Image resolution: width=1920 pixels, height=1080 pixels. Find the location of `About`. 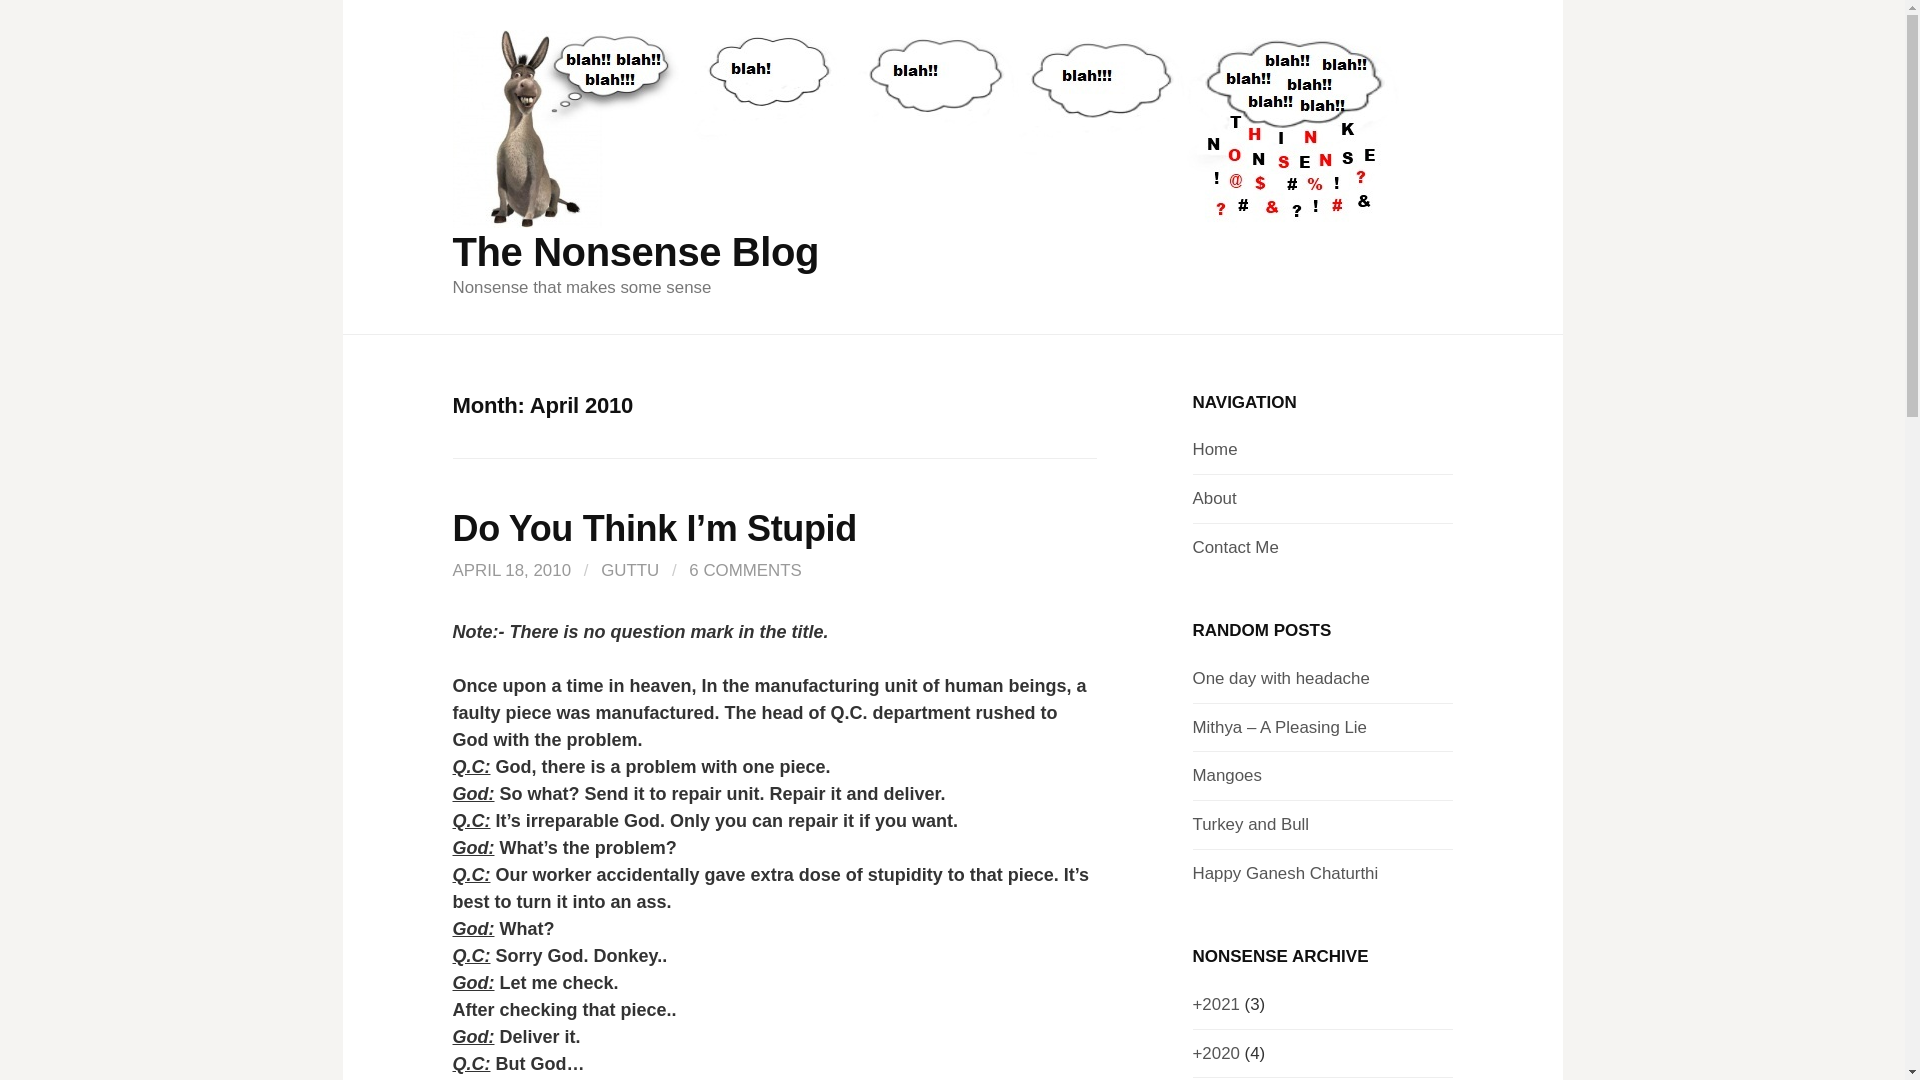

About is located at coordinates (1214, 498).